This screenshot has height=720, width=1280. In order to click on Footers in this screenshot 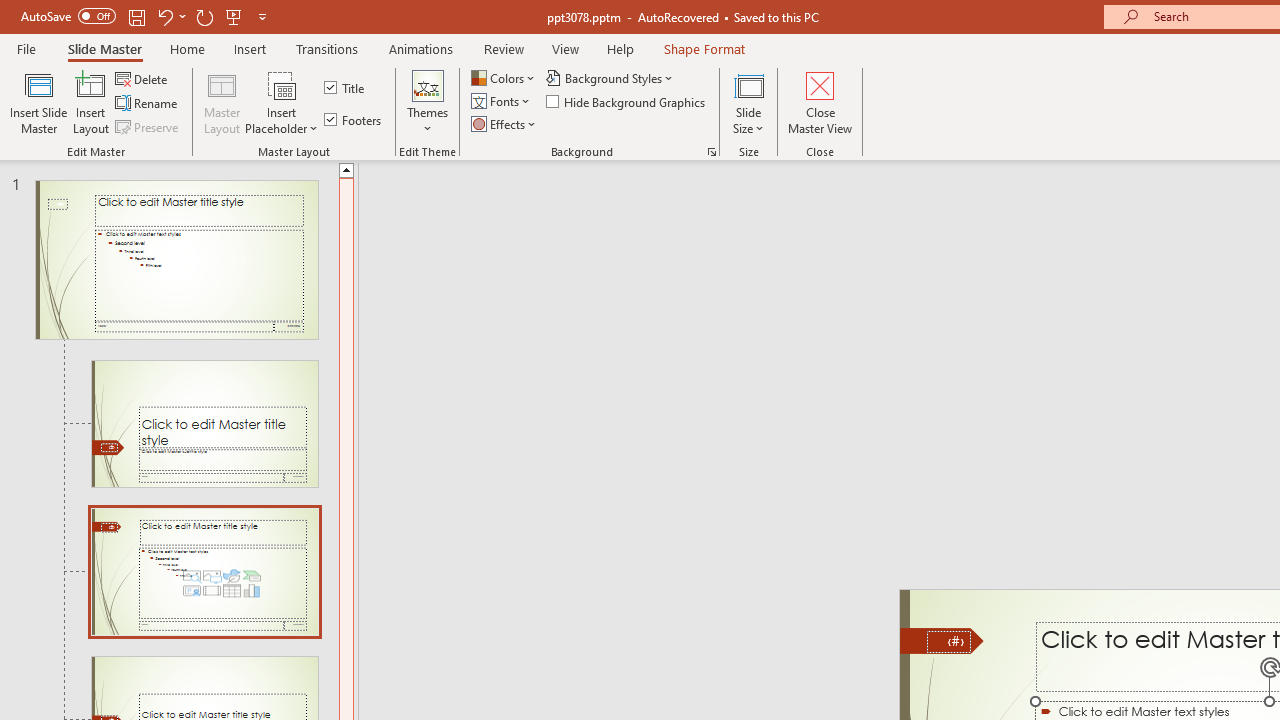, I will do `click(354, 120)`.